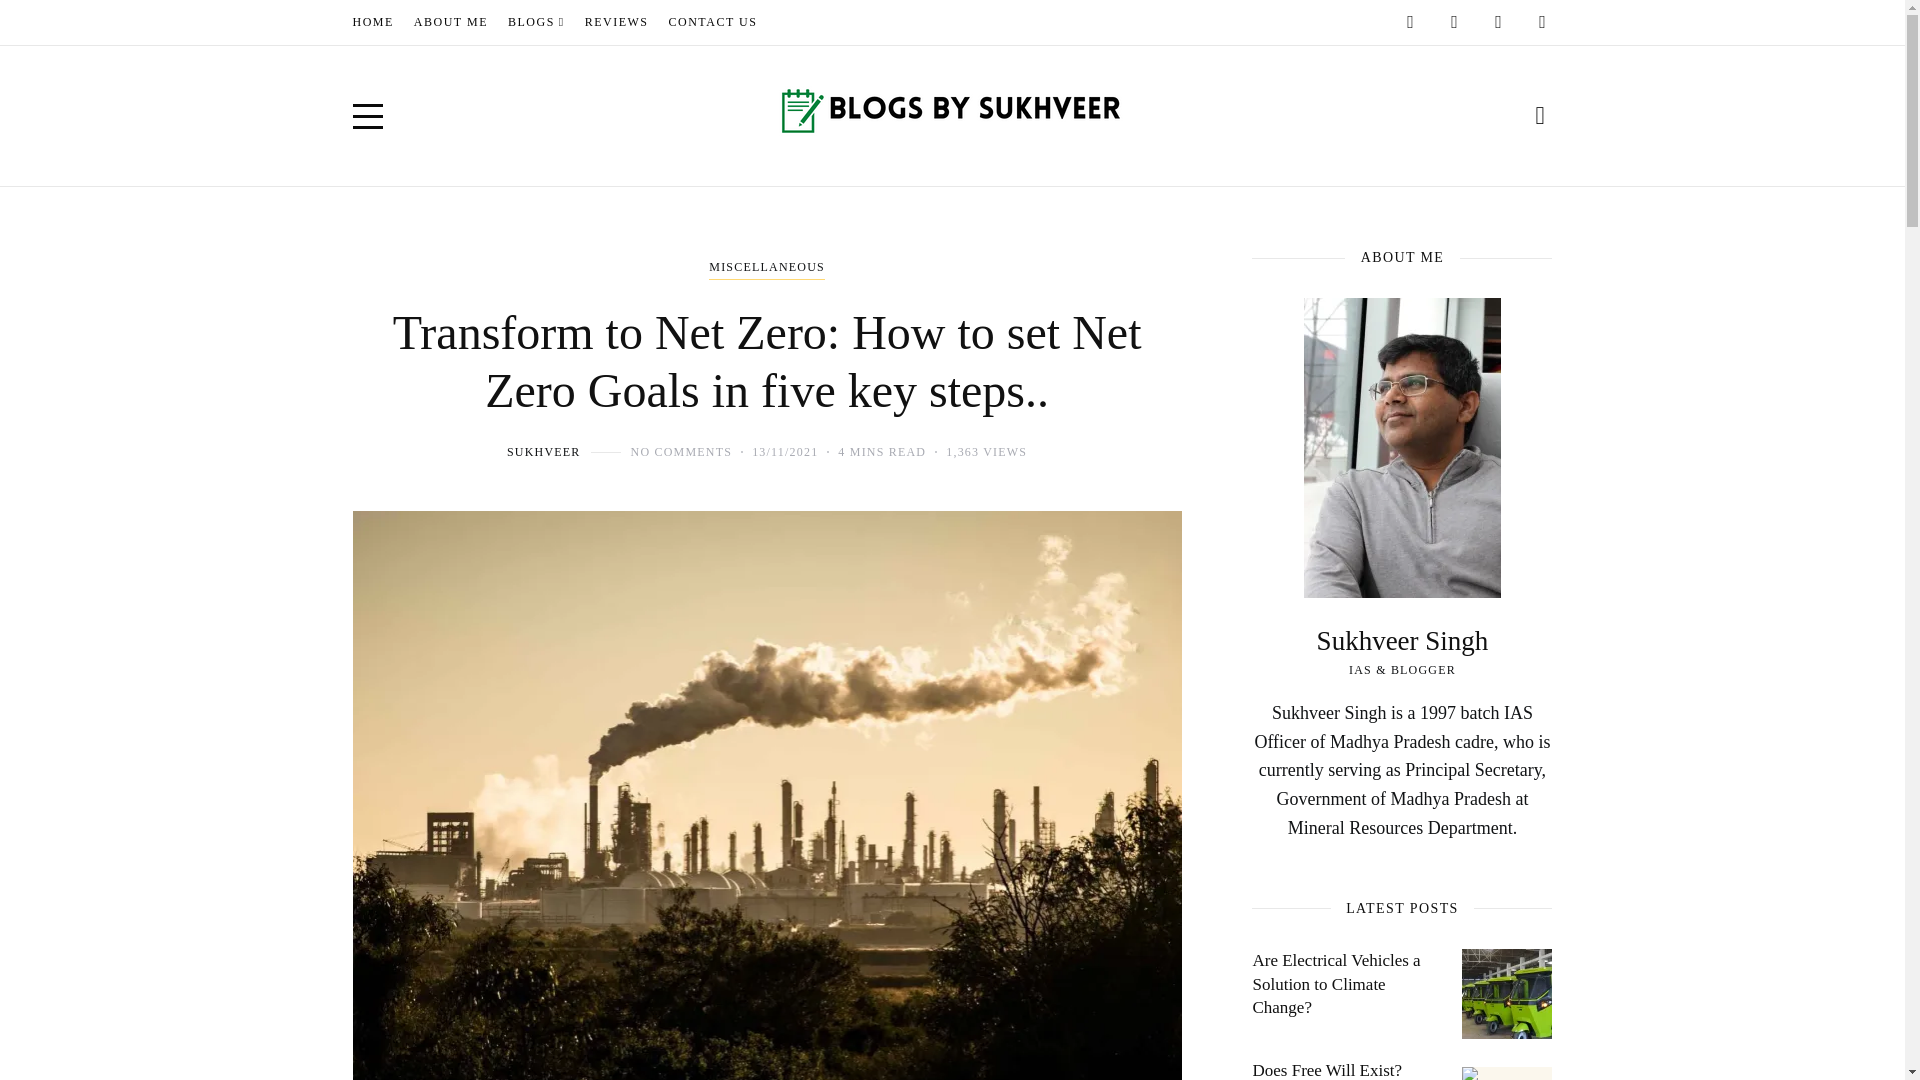  I want to click on SUKHVEER, so click(544, 452).